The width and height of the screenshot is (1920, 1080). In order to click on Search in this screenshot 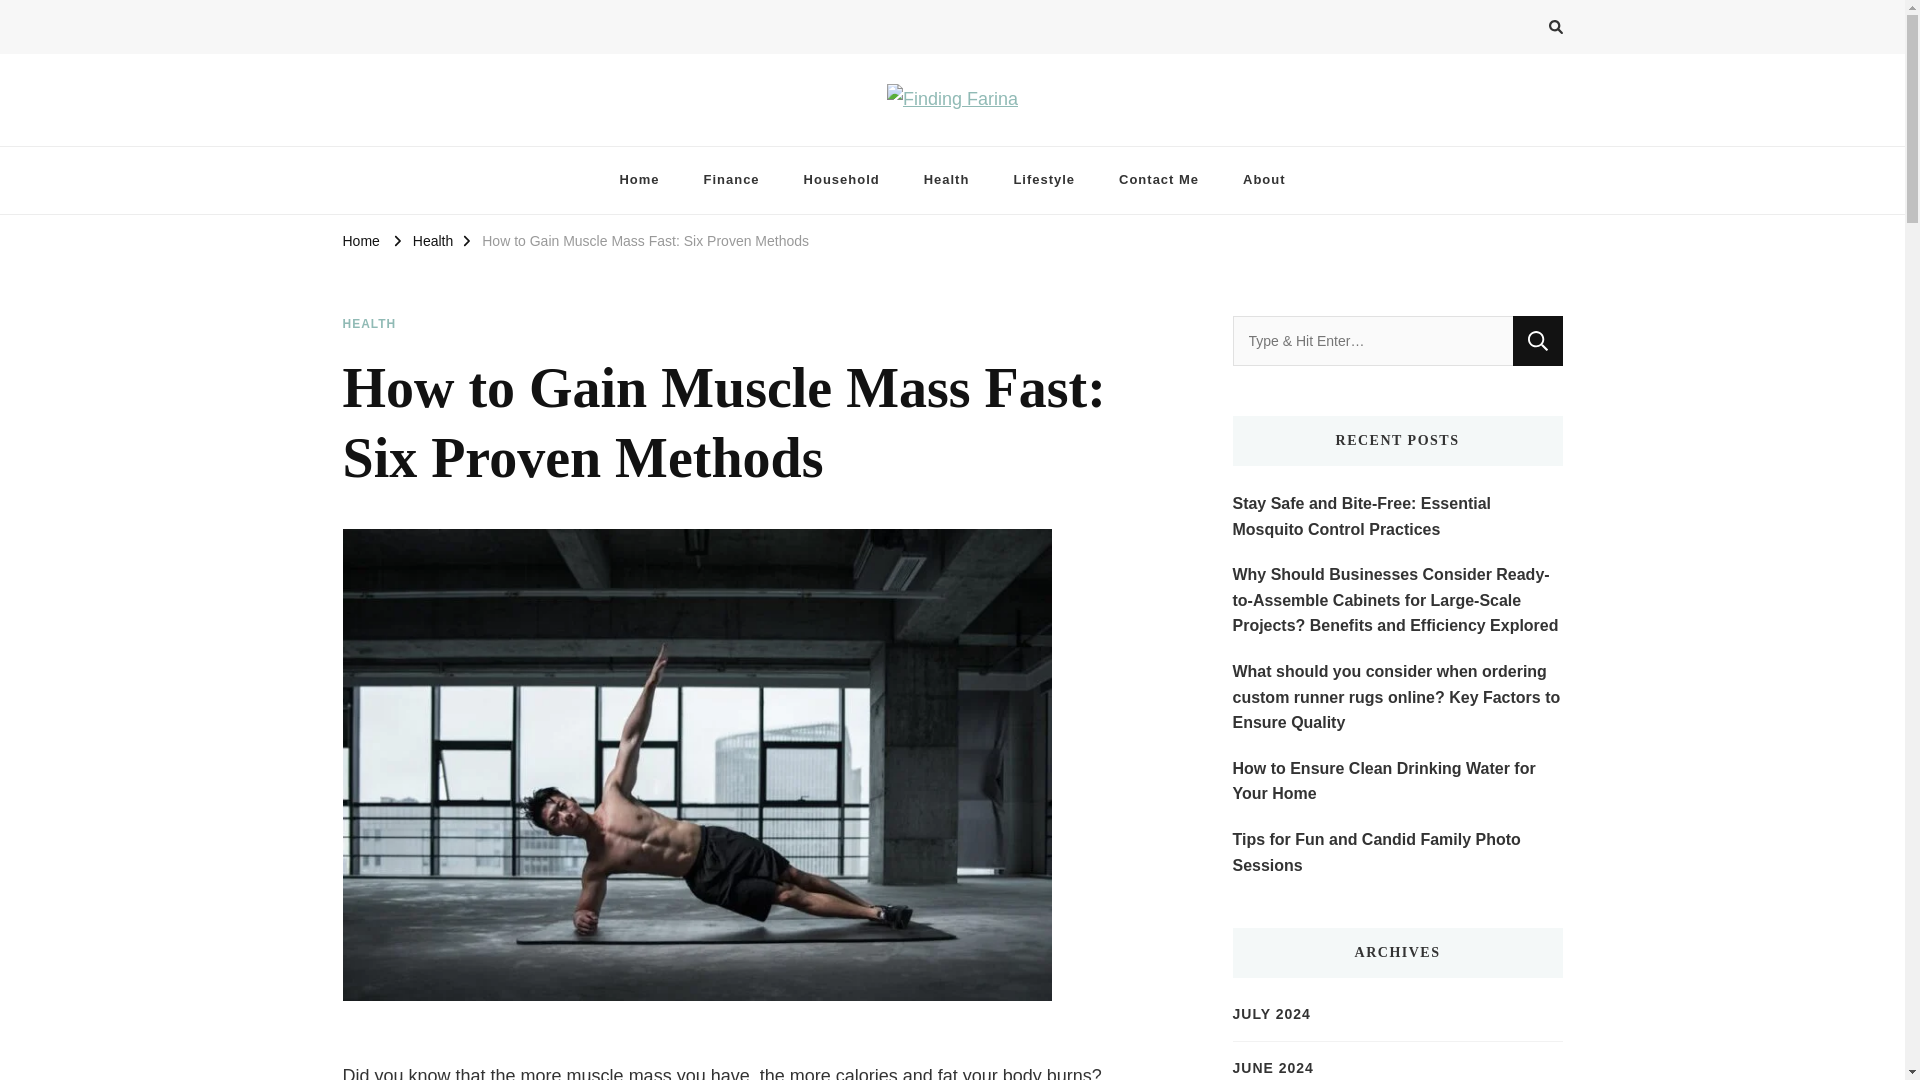, I will do `click(1537, 341)`.